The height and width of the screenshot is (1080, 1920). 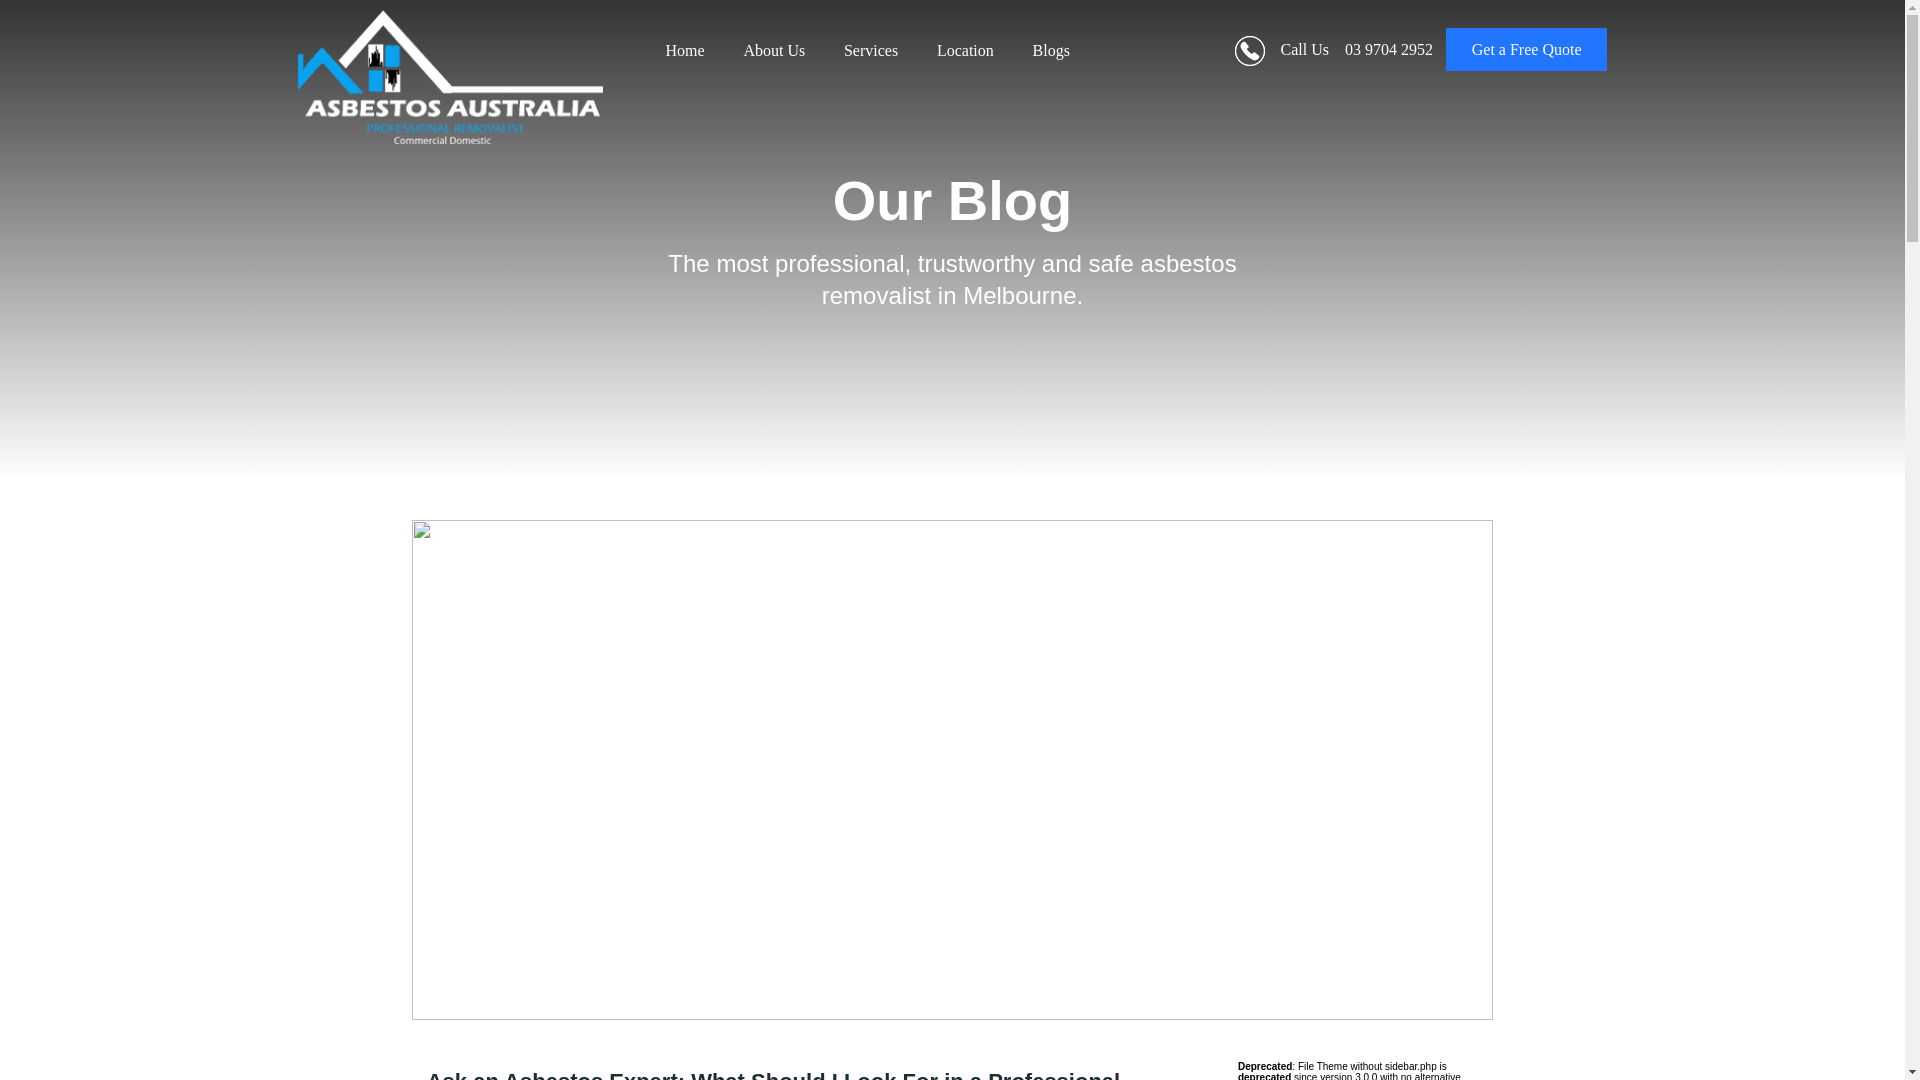 I want to click on 03 9704 2952, so click(x=1388, y=50).